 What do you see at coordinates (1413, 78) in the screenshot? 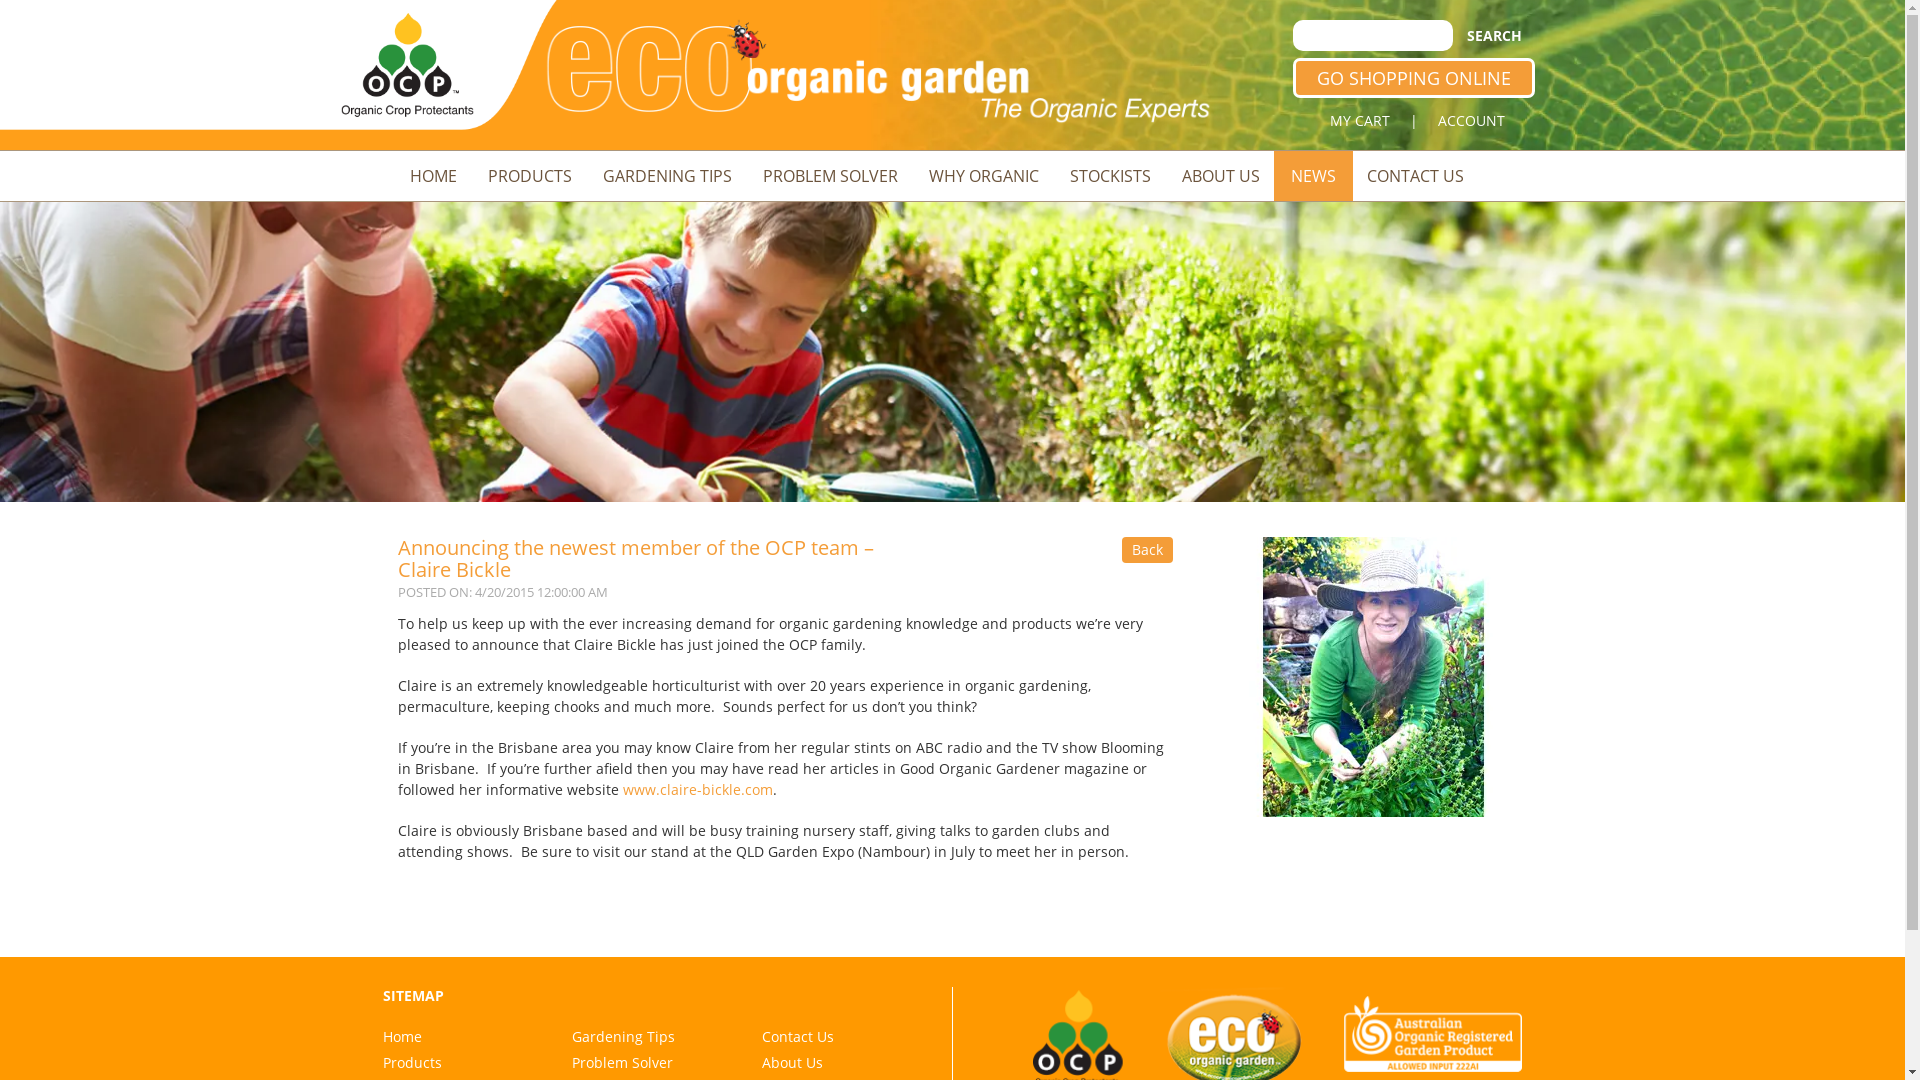
I see `GO SHOPPING ONLINE` at bounding box center [1413, 78].